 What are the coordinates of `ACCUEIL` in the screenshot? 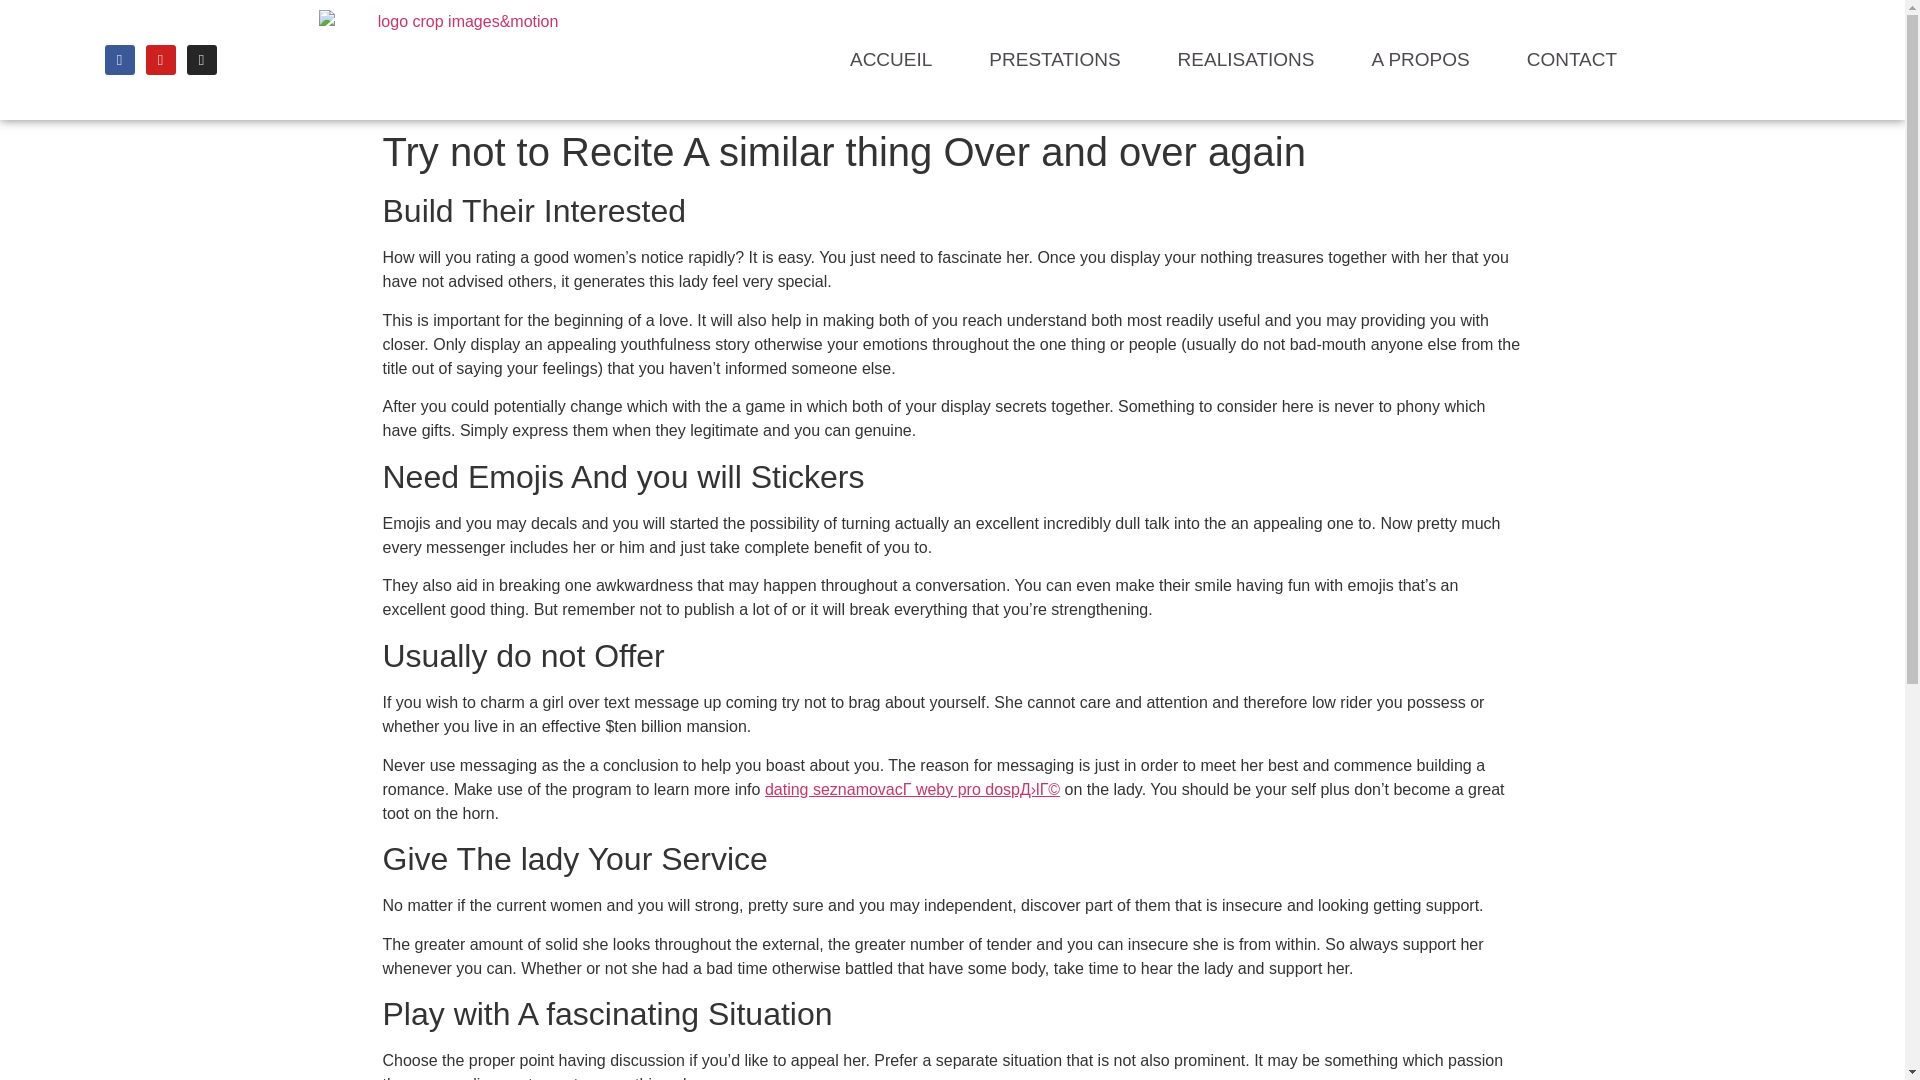 It's located at (890, 60).